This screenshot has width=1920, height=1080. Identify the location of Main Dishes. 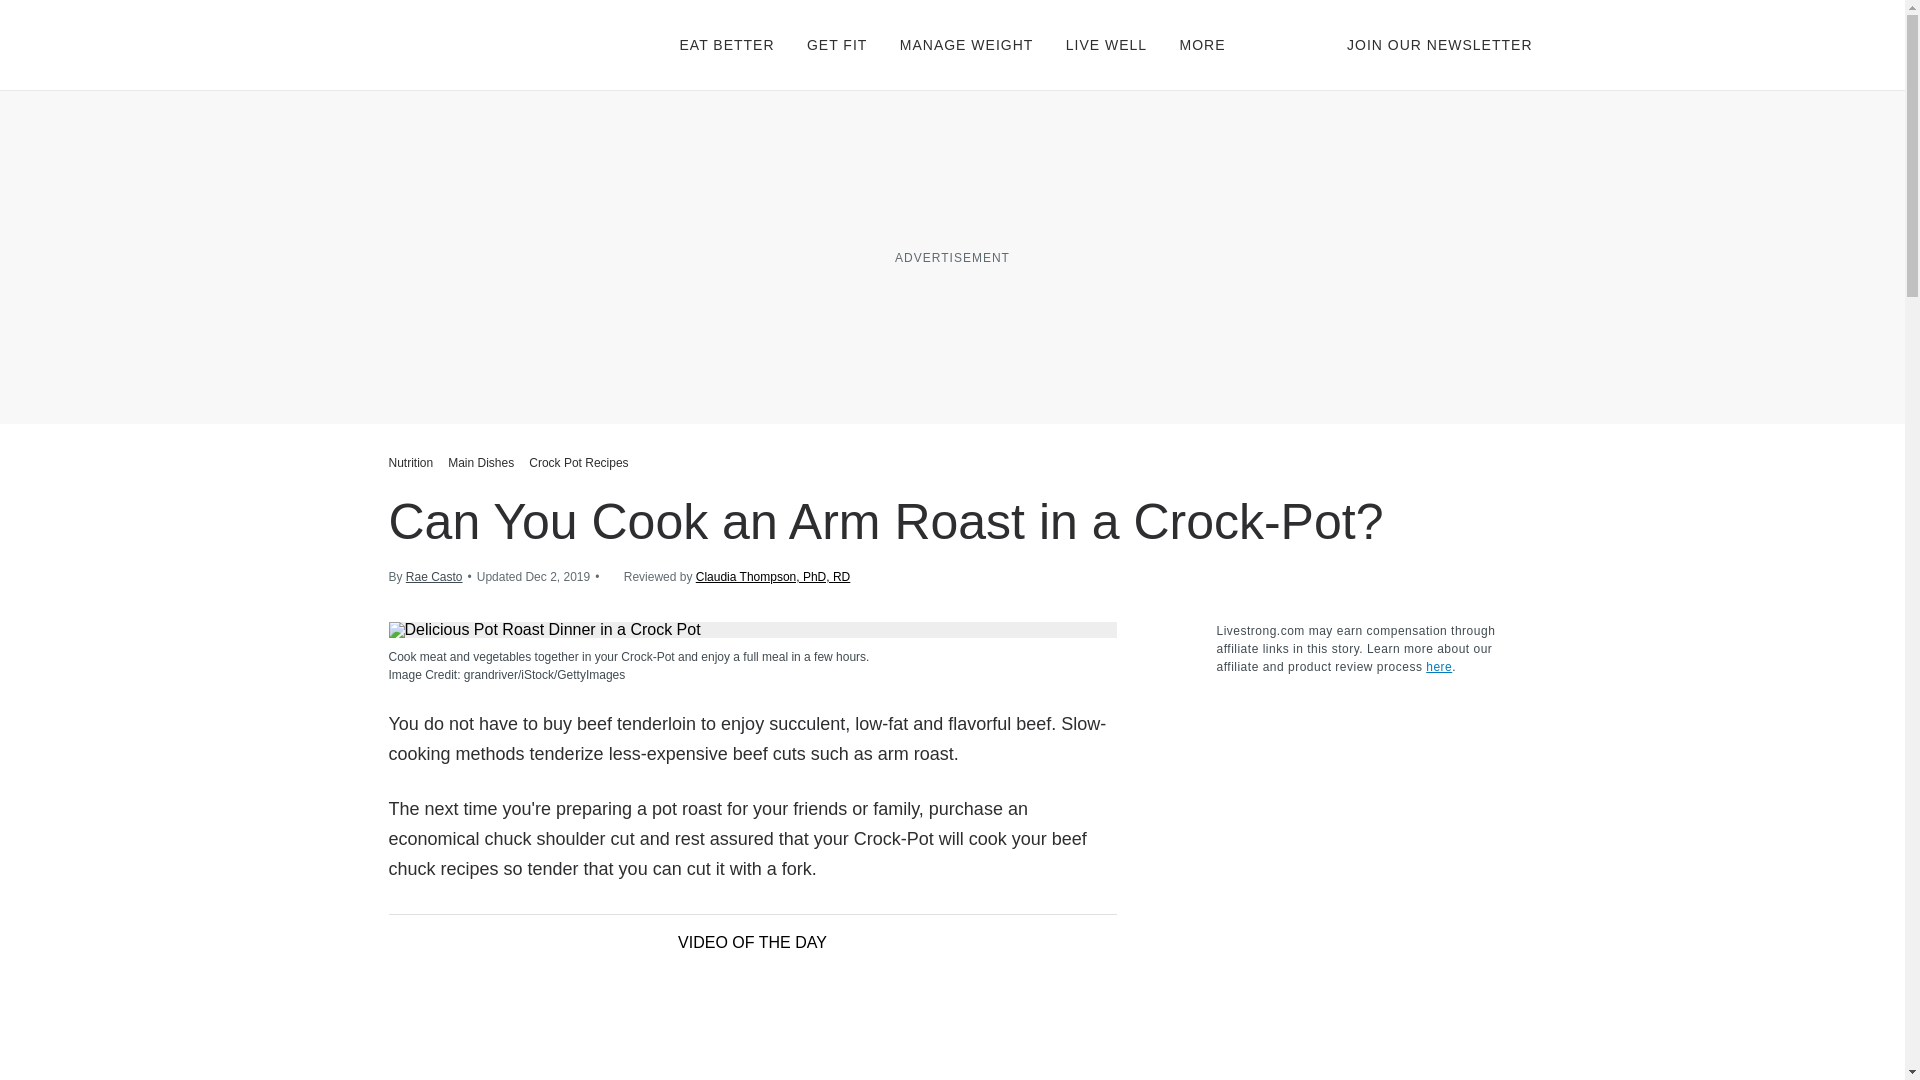
(480, 462).